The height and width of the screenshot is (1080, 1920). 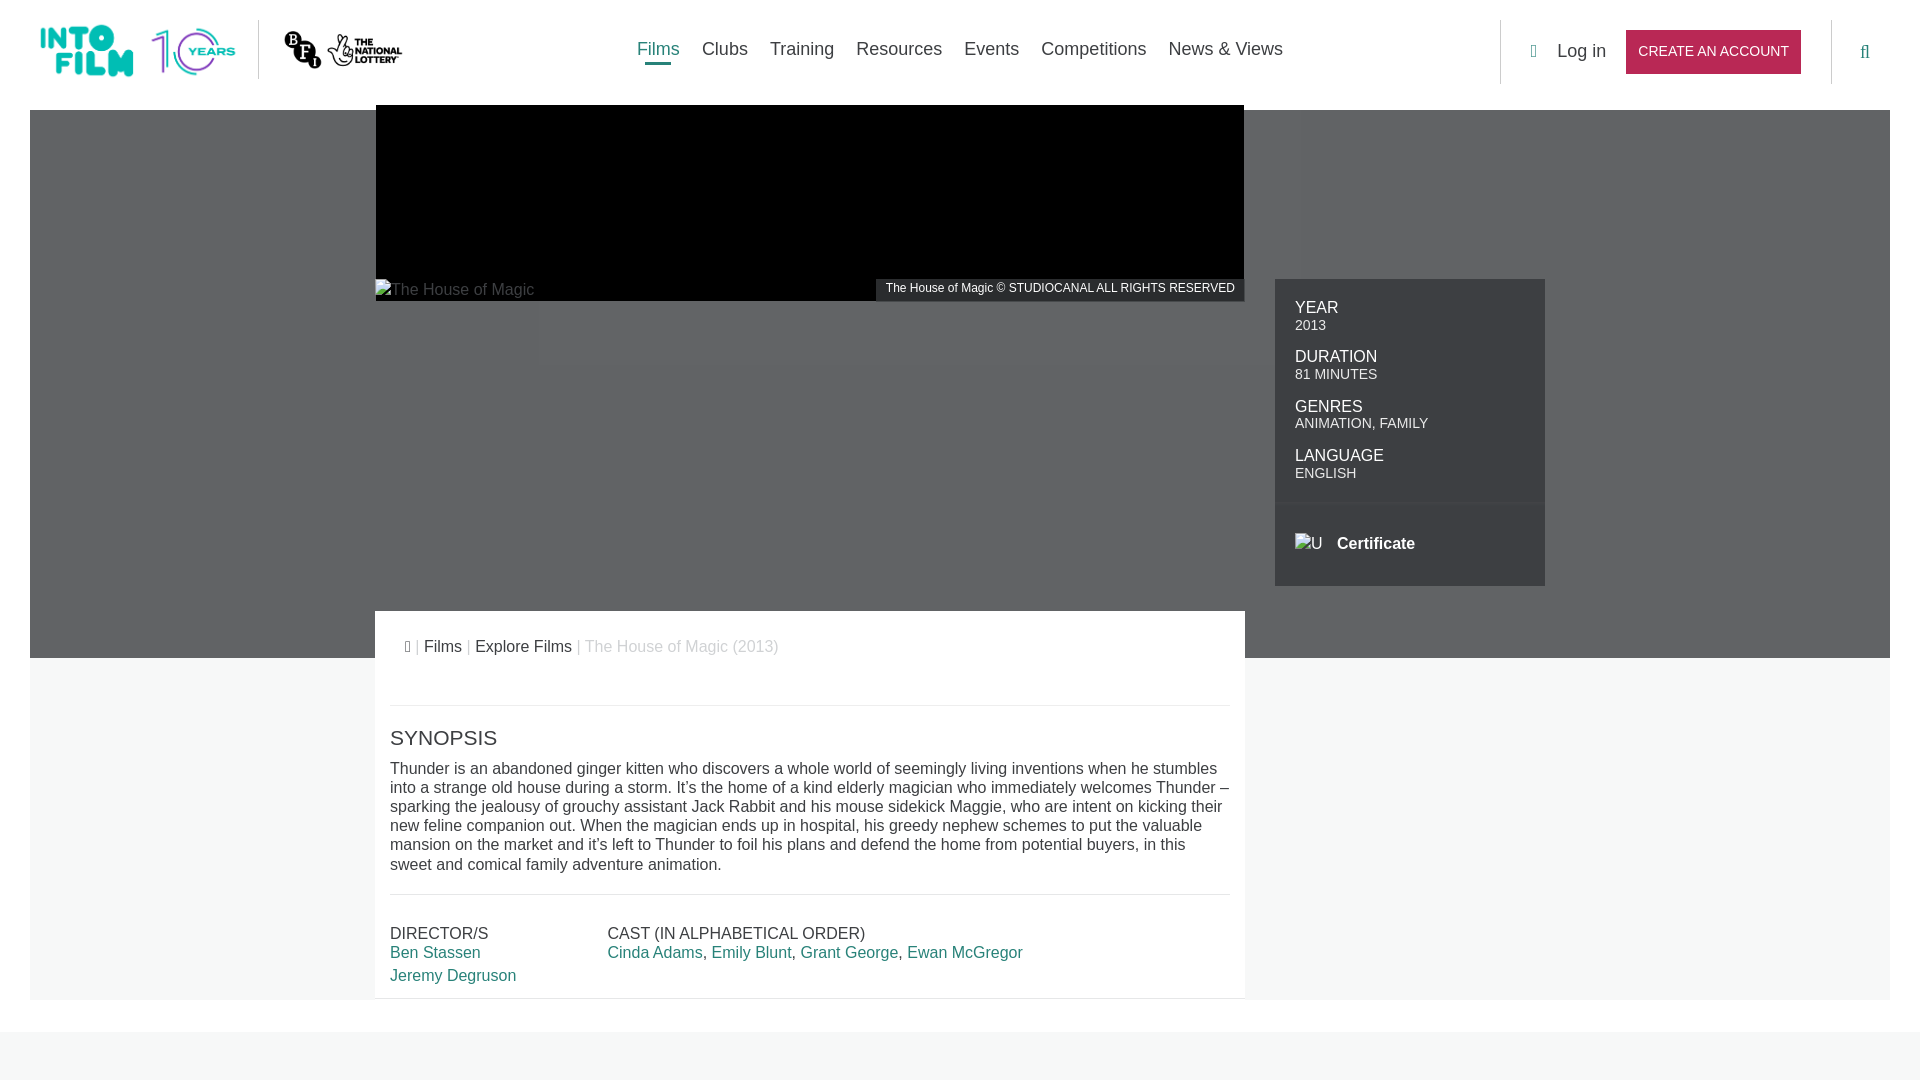 What do you see at coordinates (990, 55) in the screenshot?
I see `Events` at bounding box center [990, 55].